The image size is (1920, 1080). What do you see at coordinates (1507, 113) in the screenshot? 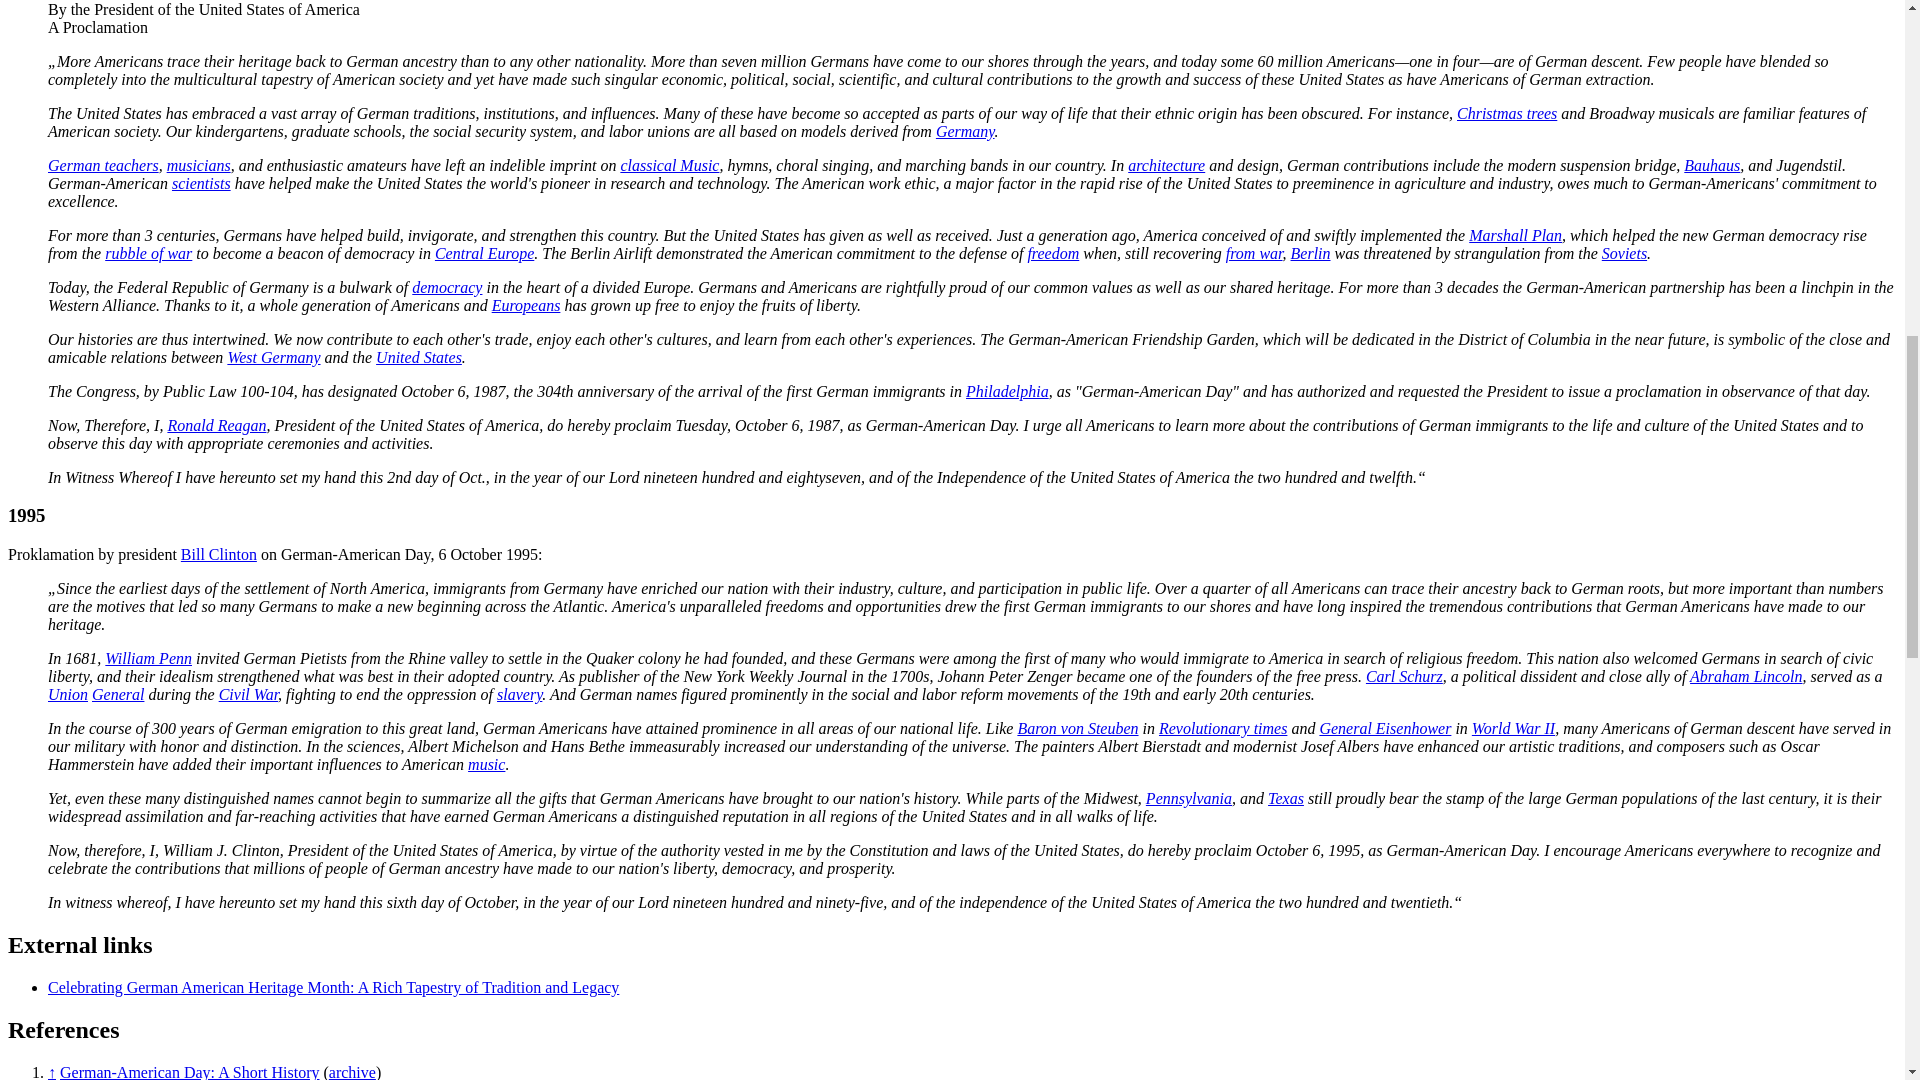
I see `Christmas trees` at bounding box center [1507, 113].